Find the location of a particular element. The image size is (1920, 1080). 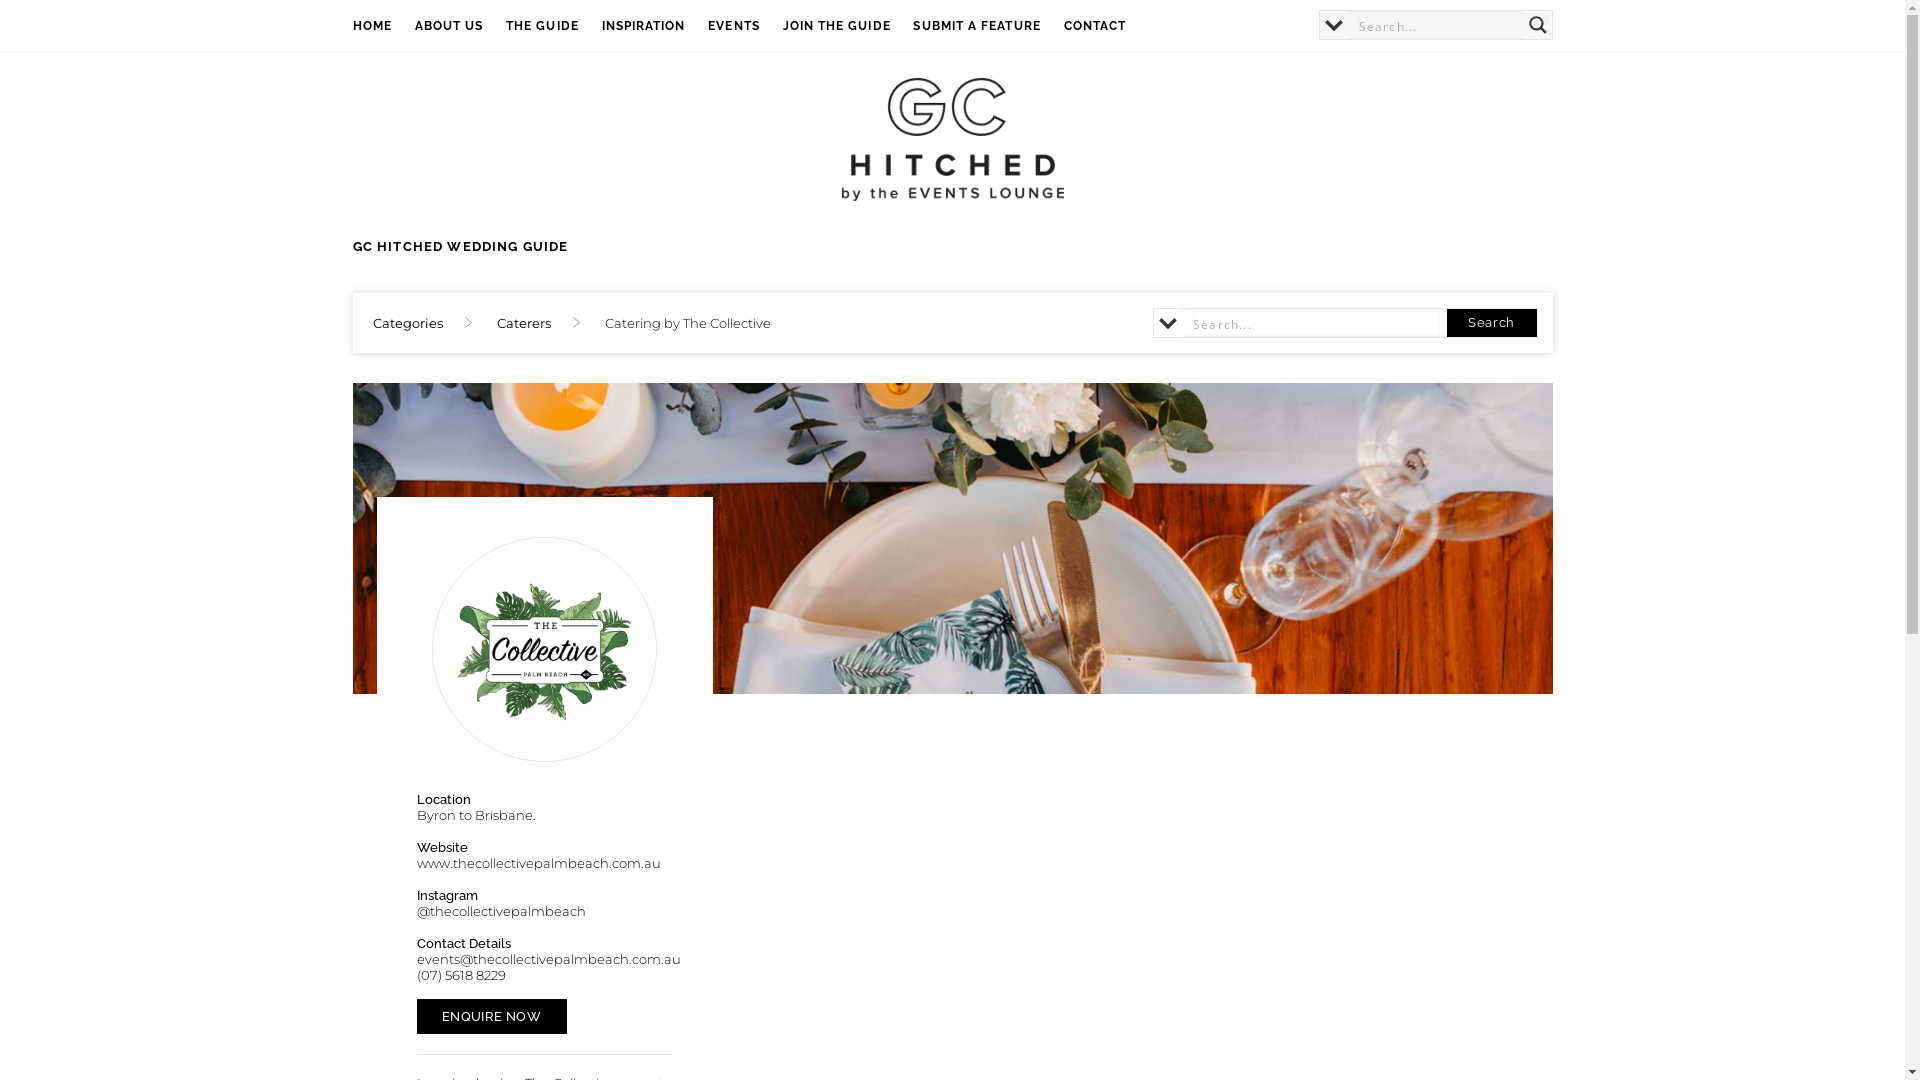

THE GUIDE is located at coordinates (554, 26).